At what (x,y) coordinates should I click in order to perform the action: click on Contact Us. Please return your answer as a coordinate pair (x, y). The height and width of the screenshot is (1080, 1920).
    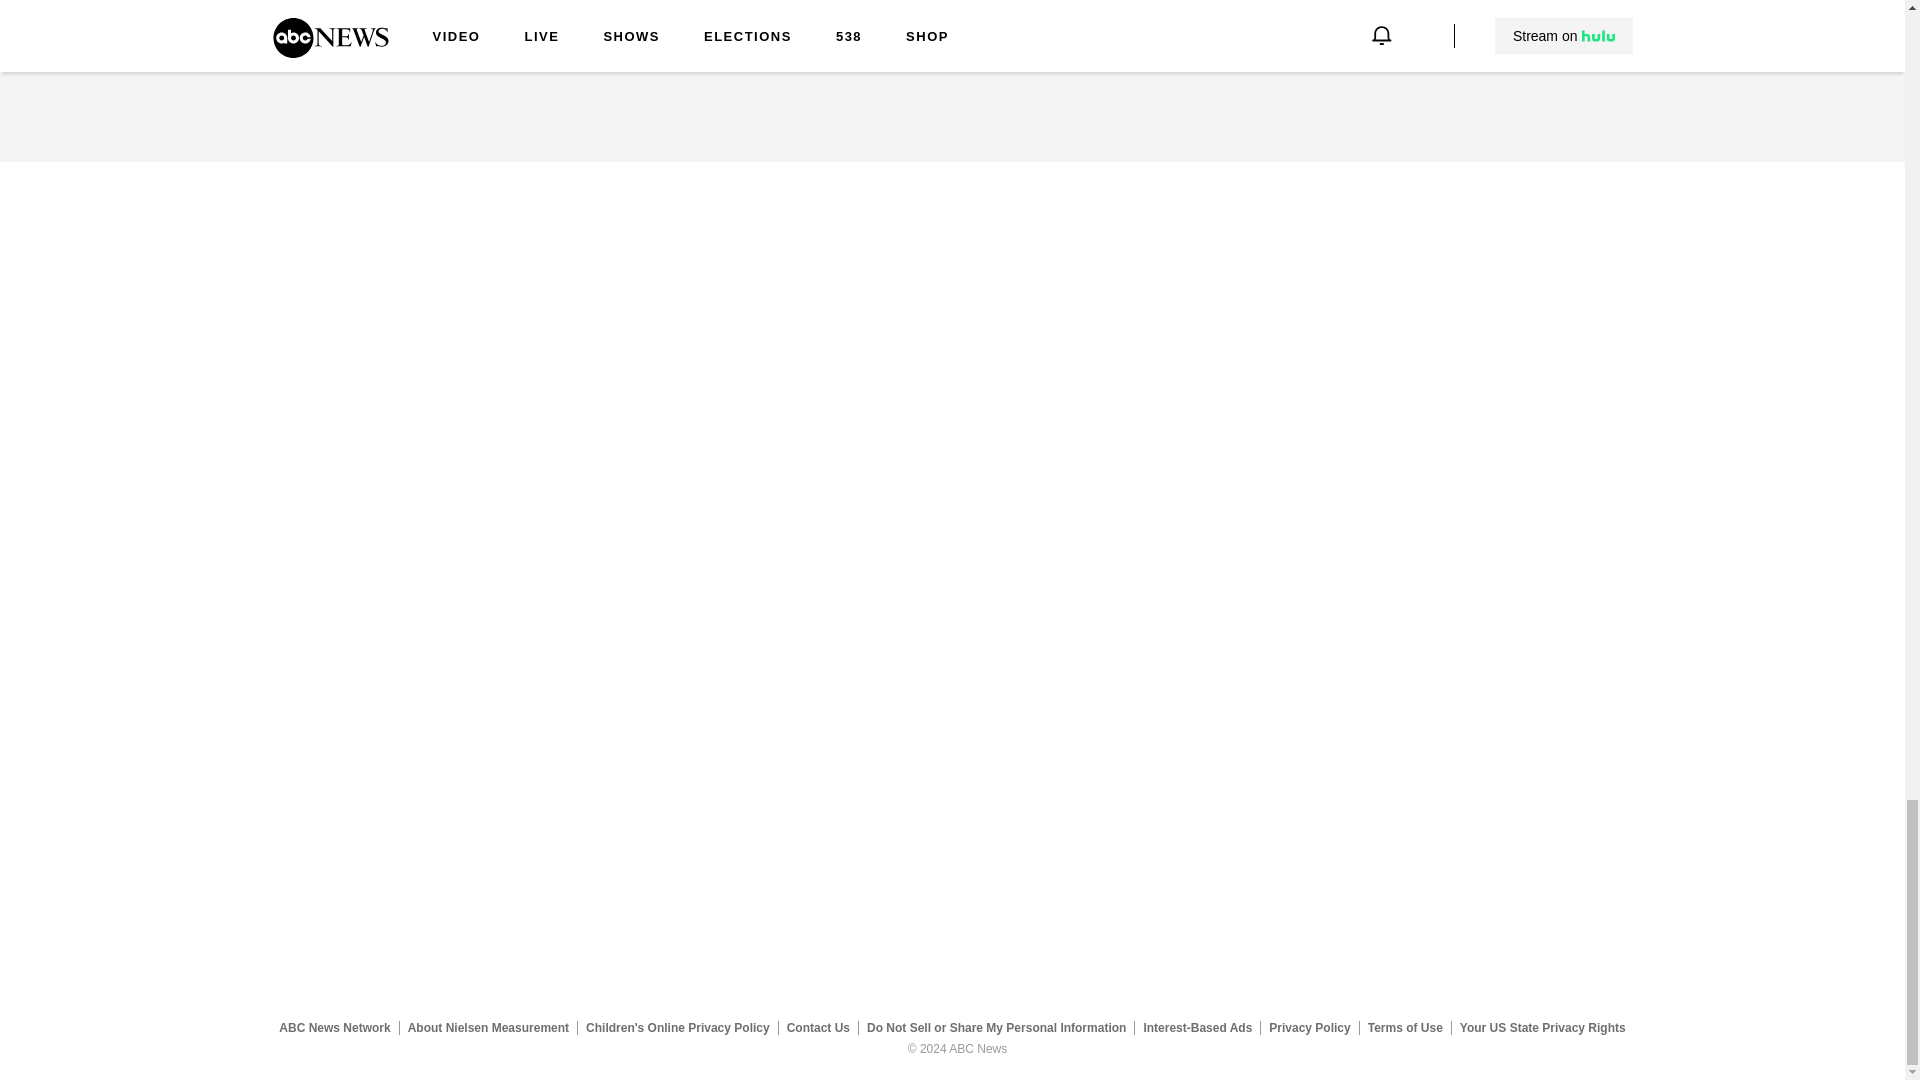
    Looking at the image, I should click on (818, 1027).